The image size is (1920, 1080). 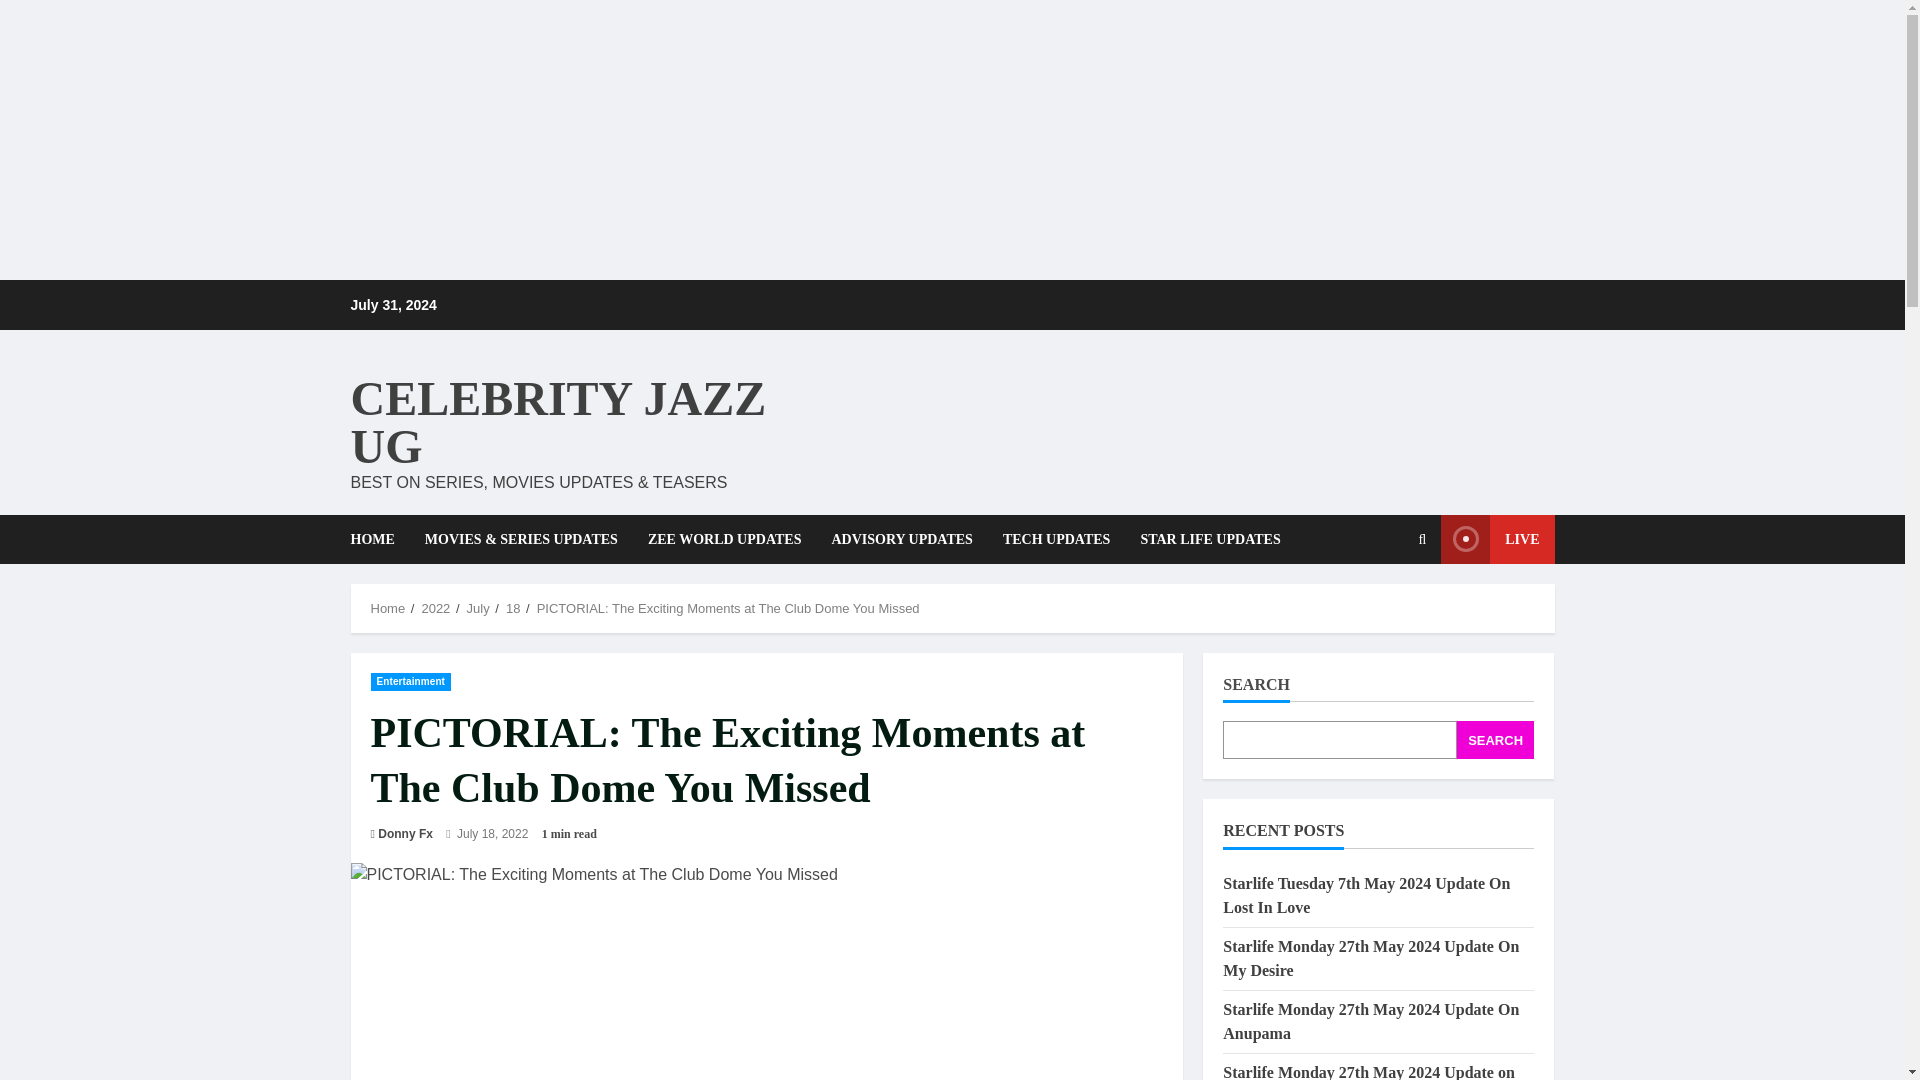 What do you see at coordinates (728, 608) in the screenshot?
I see `PICTORIAL: The Exciting Moments at The Club Dome You Missed` at bounding box center [728, 608].